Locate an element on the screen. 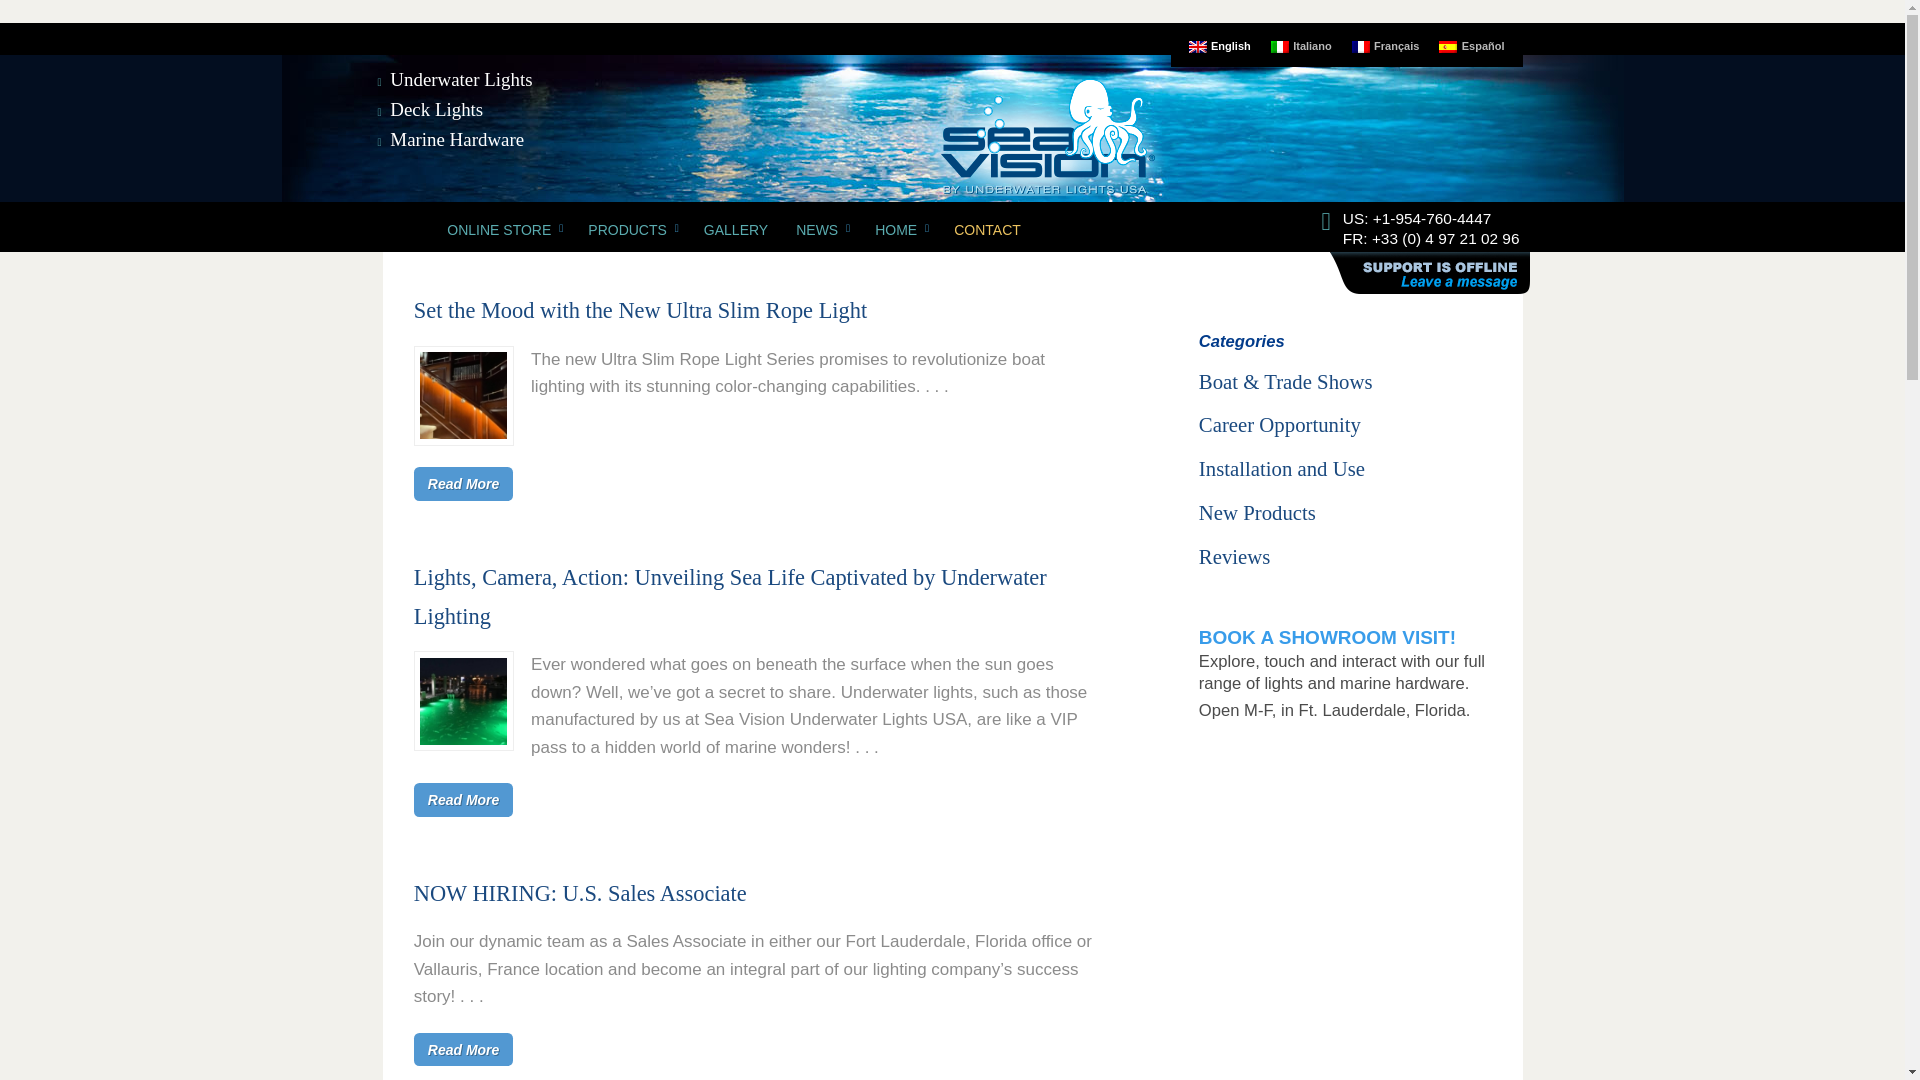  Italiano is located at coordinates (1302, 47).